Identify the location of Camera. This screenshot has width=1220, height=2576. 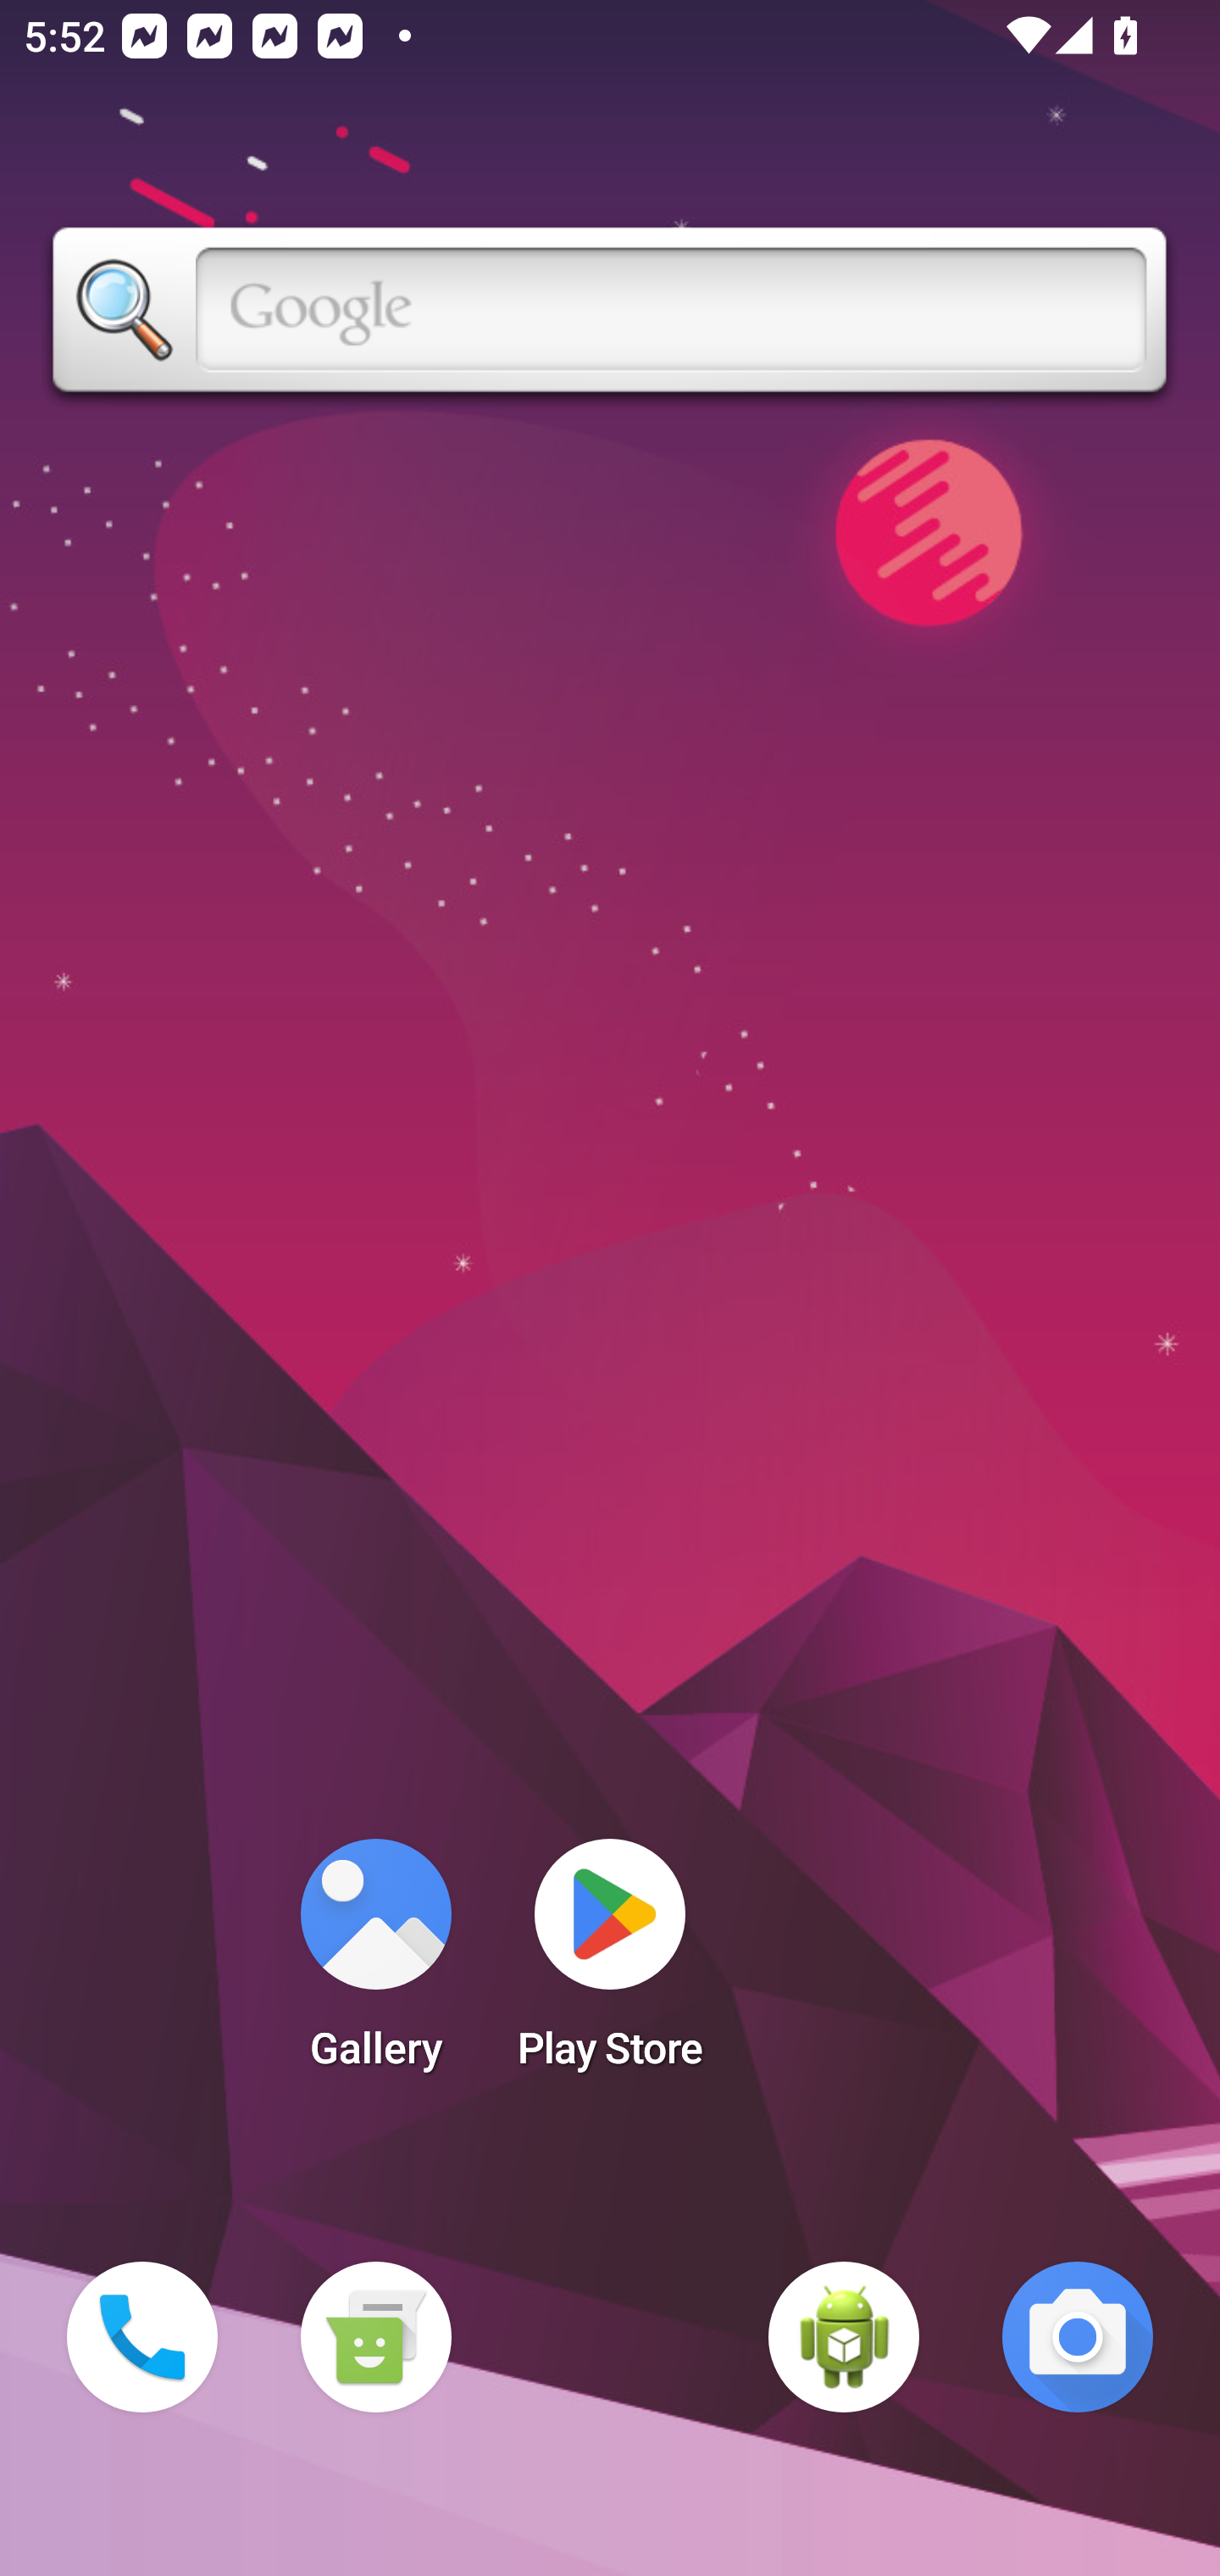
(1078, 2337).